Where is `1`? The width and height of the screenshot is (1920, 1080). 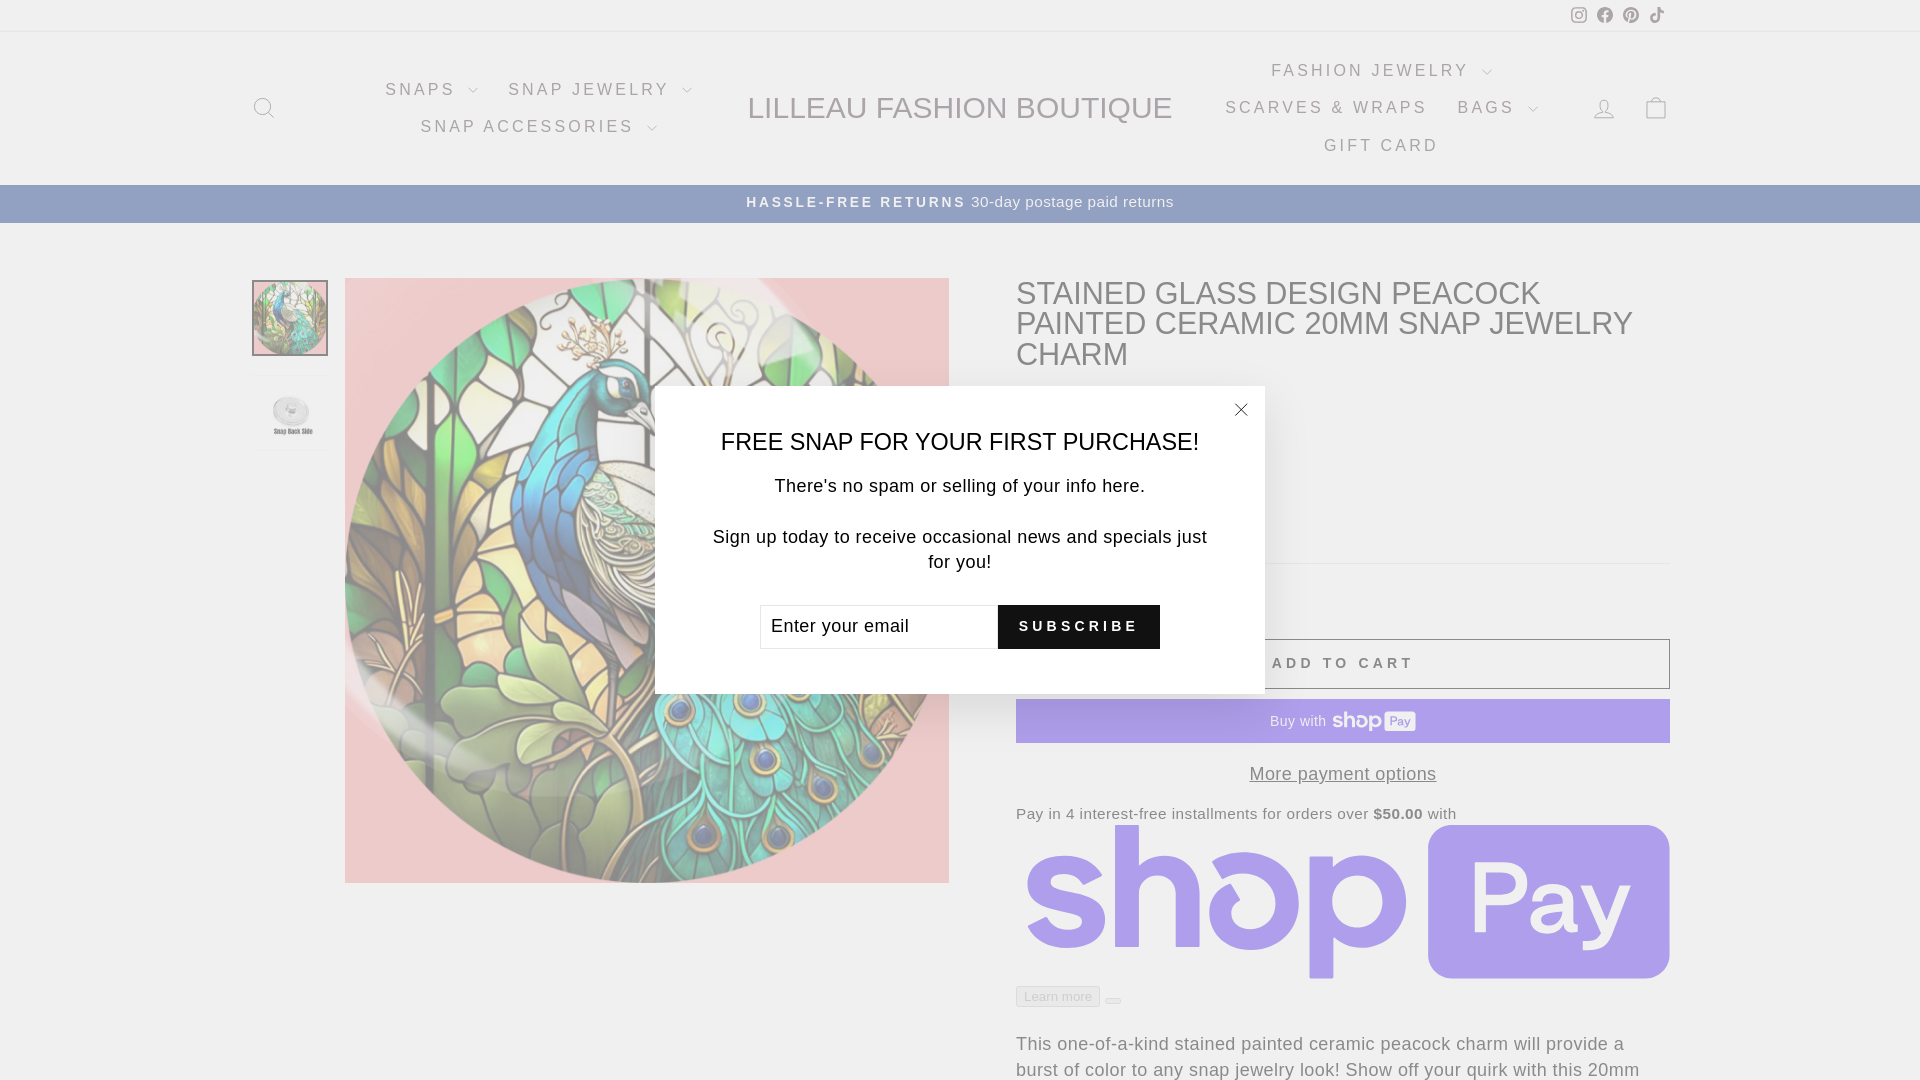 1 is located at coordinates (1056, 518).